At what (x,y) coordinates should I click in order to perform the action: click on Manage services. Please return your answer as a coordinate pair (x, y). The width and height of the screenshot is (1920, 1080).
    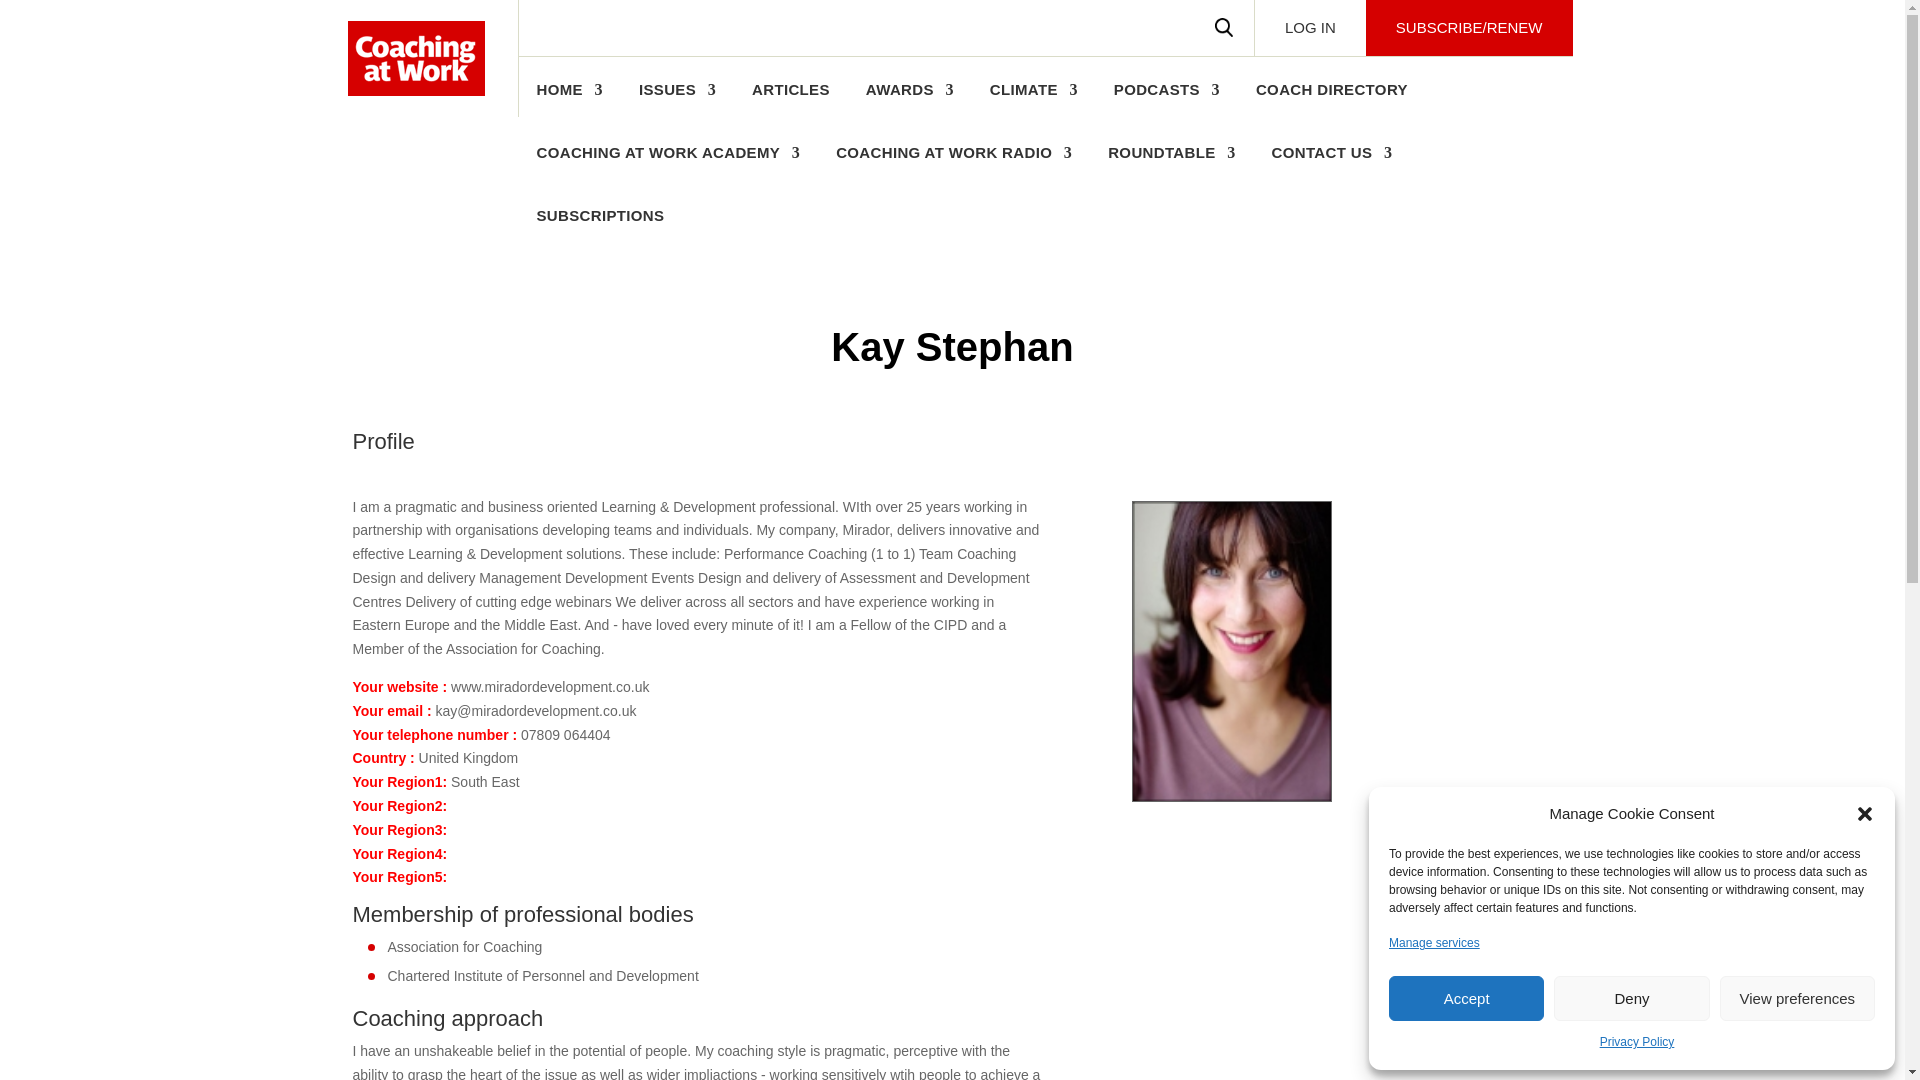
    Looking at the image, I should click on (1434, 944).